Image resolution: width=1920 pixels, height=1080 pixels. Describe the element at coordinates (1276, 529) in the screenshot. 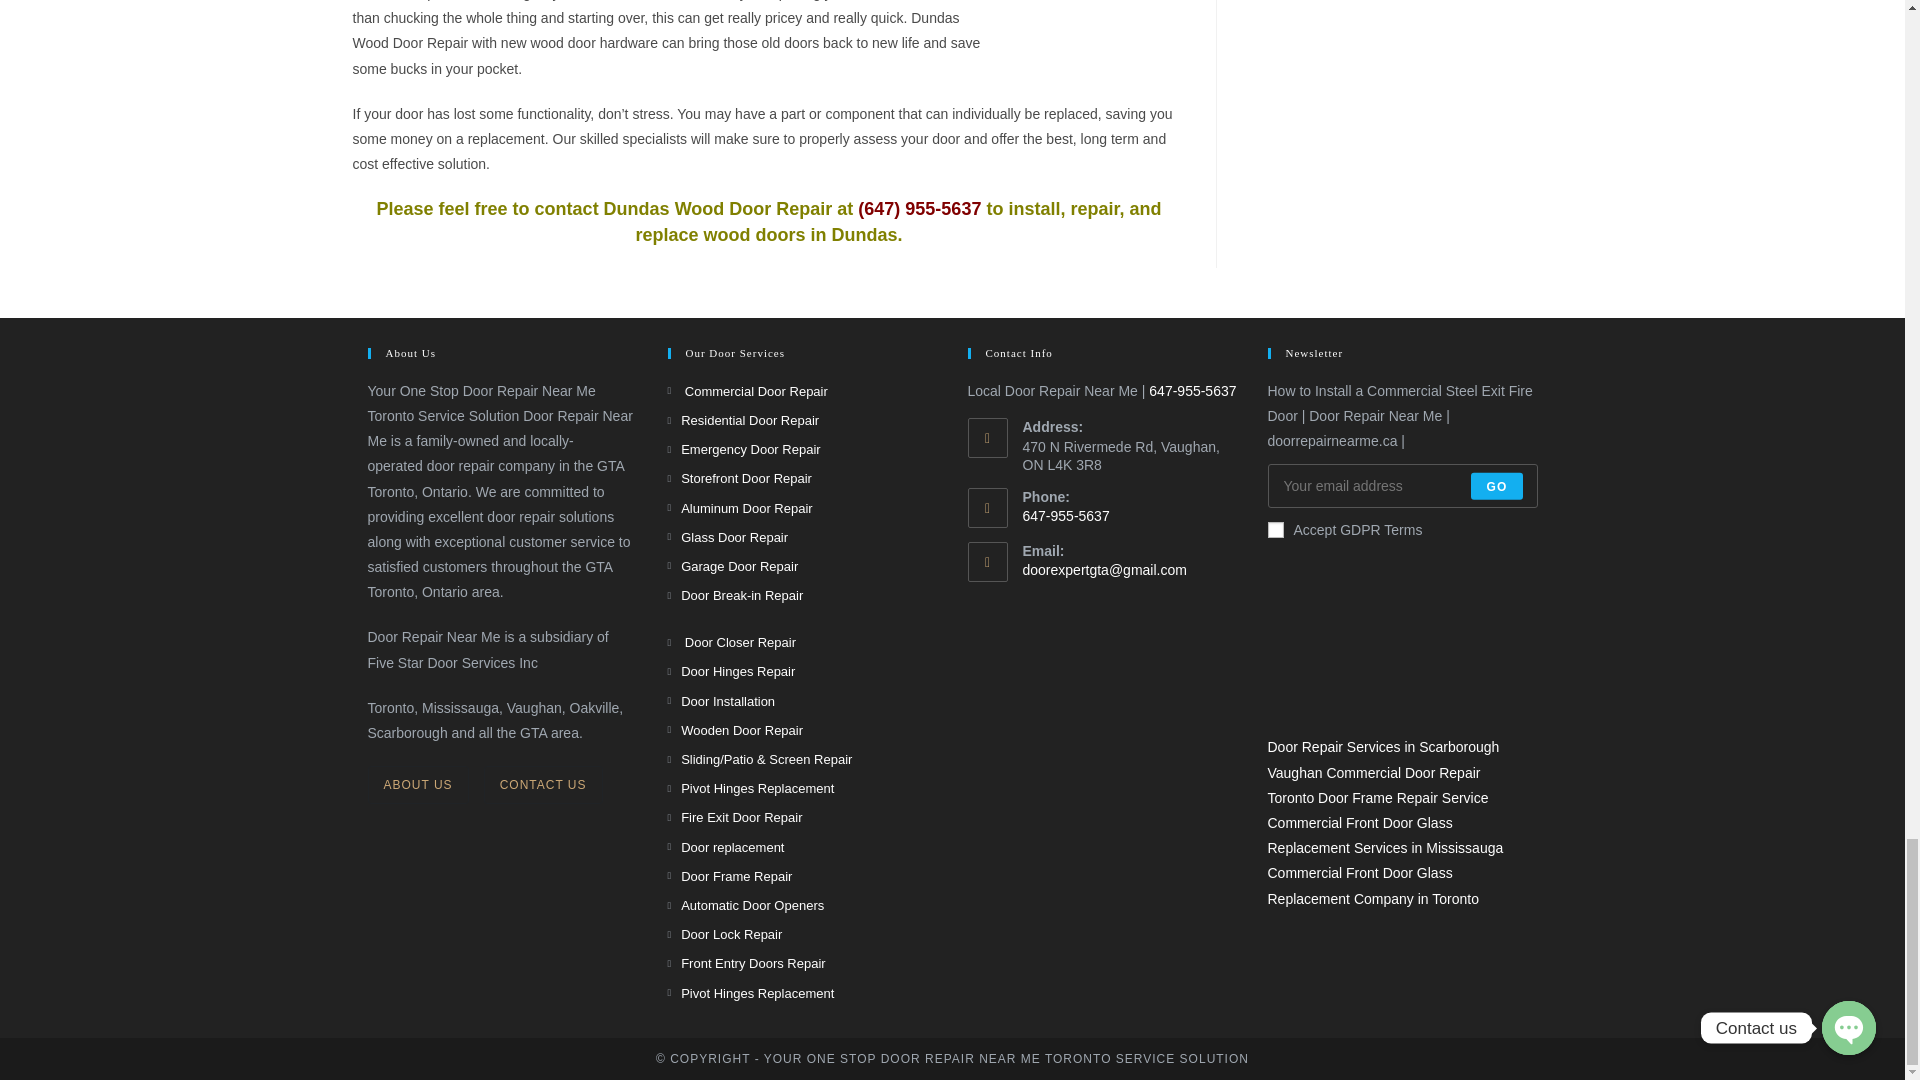

I see `1` at that location.